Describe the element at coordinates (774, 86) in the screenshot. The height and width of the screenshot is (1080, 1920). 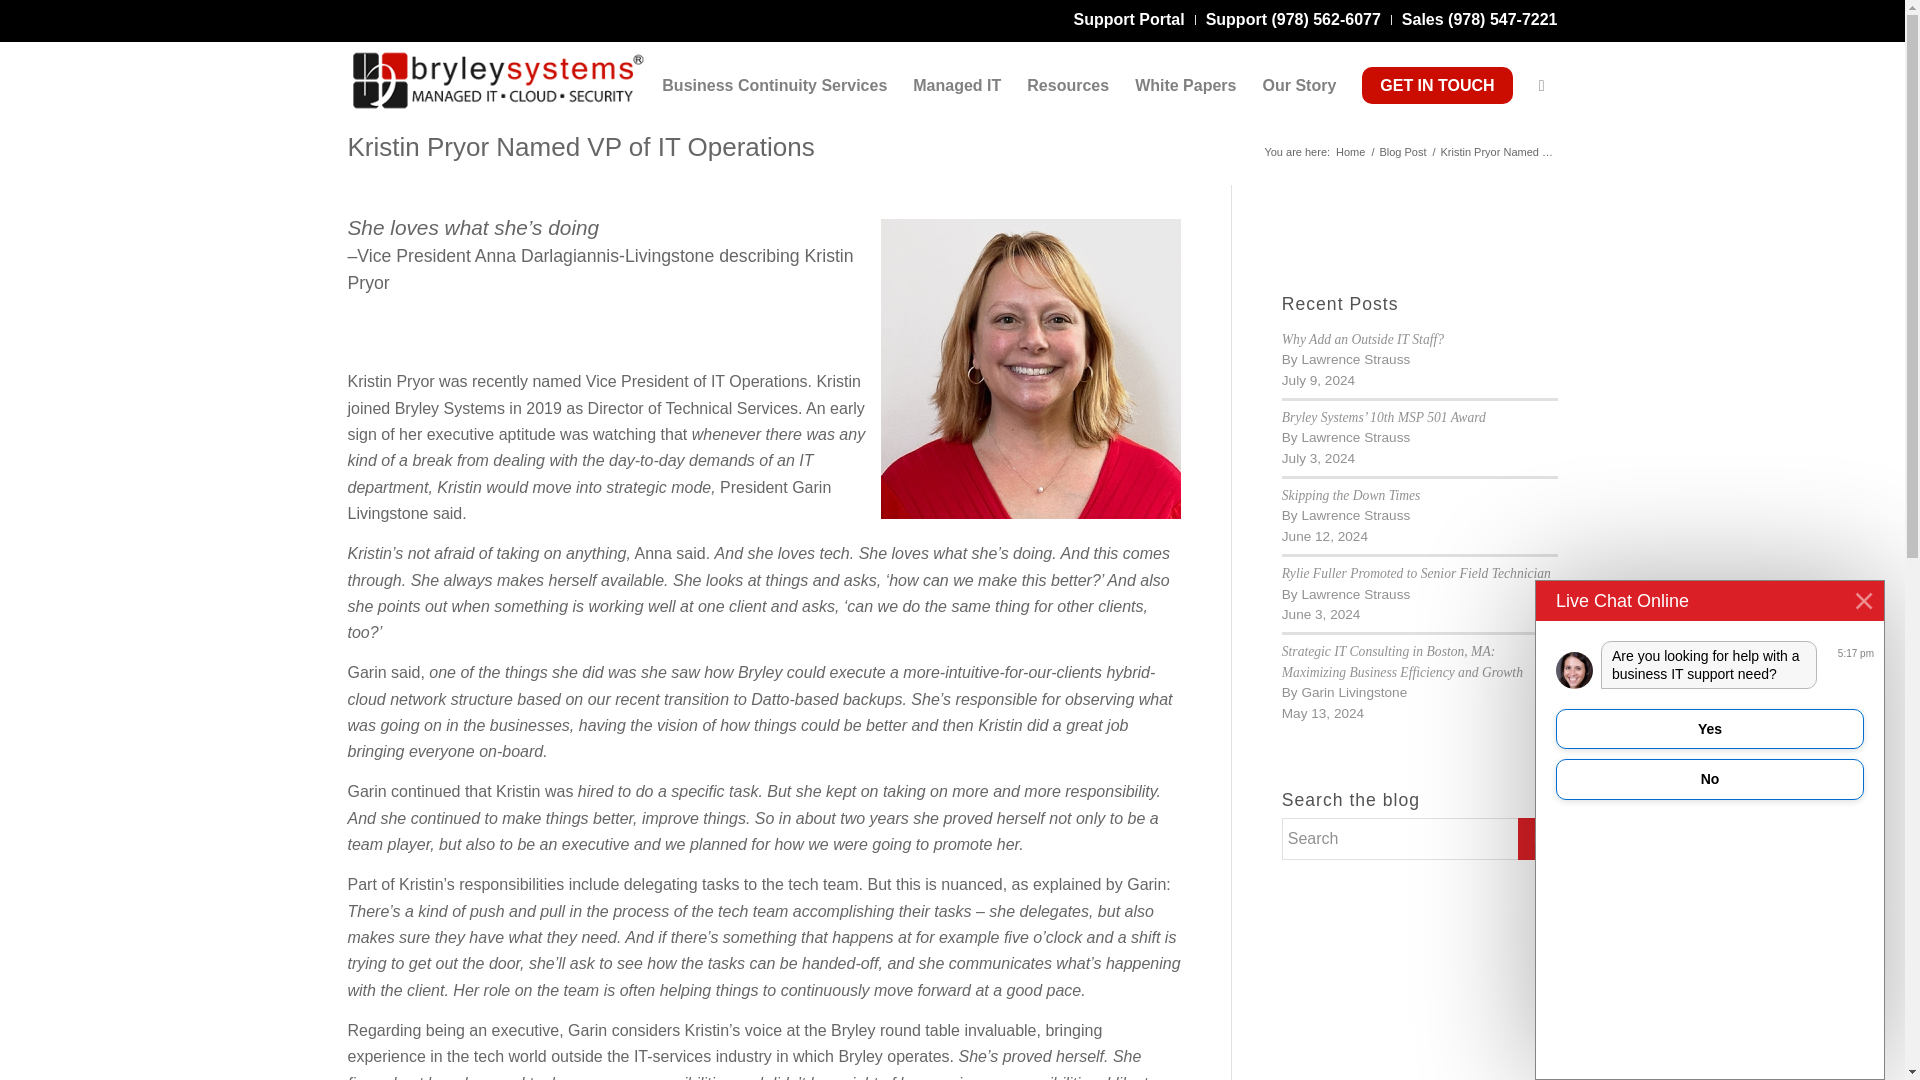
I see `Business Continuity Services` at that location.